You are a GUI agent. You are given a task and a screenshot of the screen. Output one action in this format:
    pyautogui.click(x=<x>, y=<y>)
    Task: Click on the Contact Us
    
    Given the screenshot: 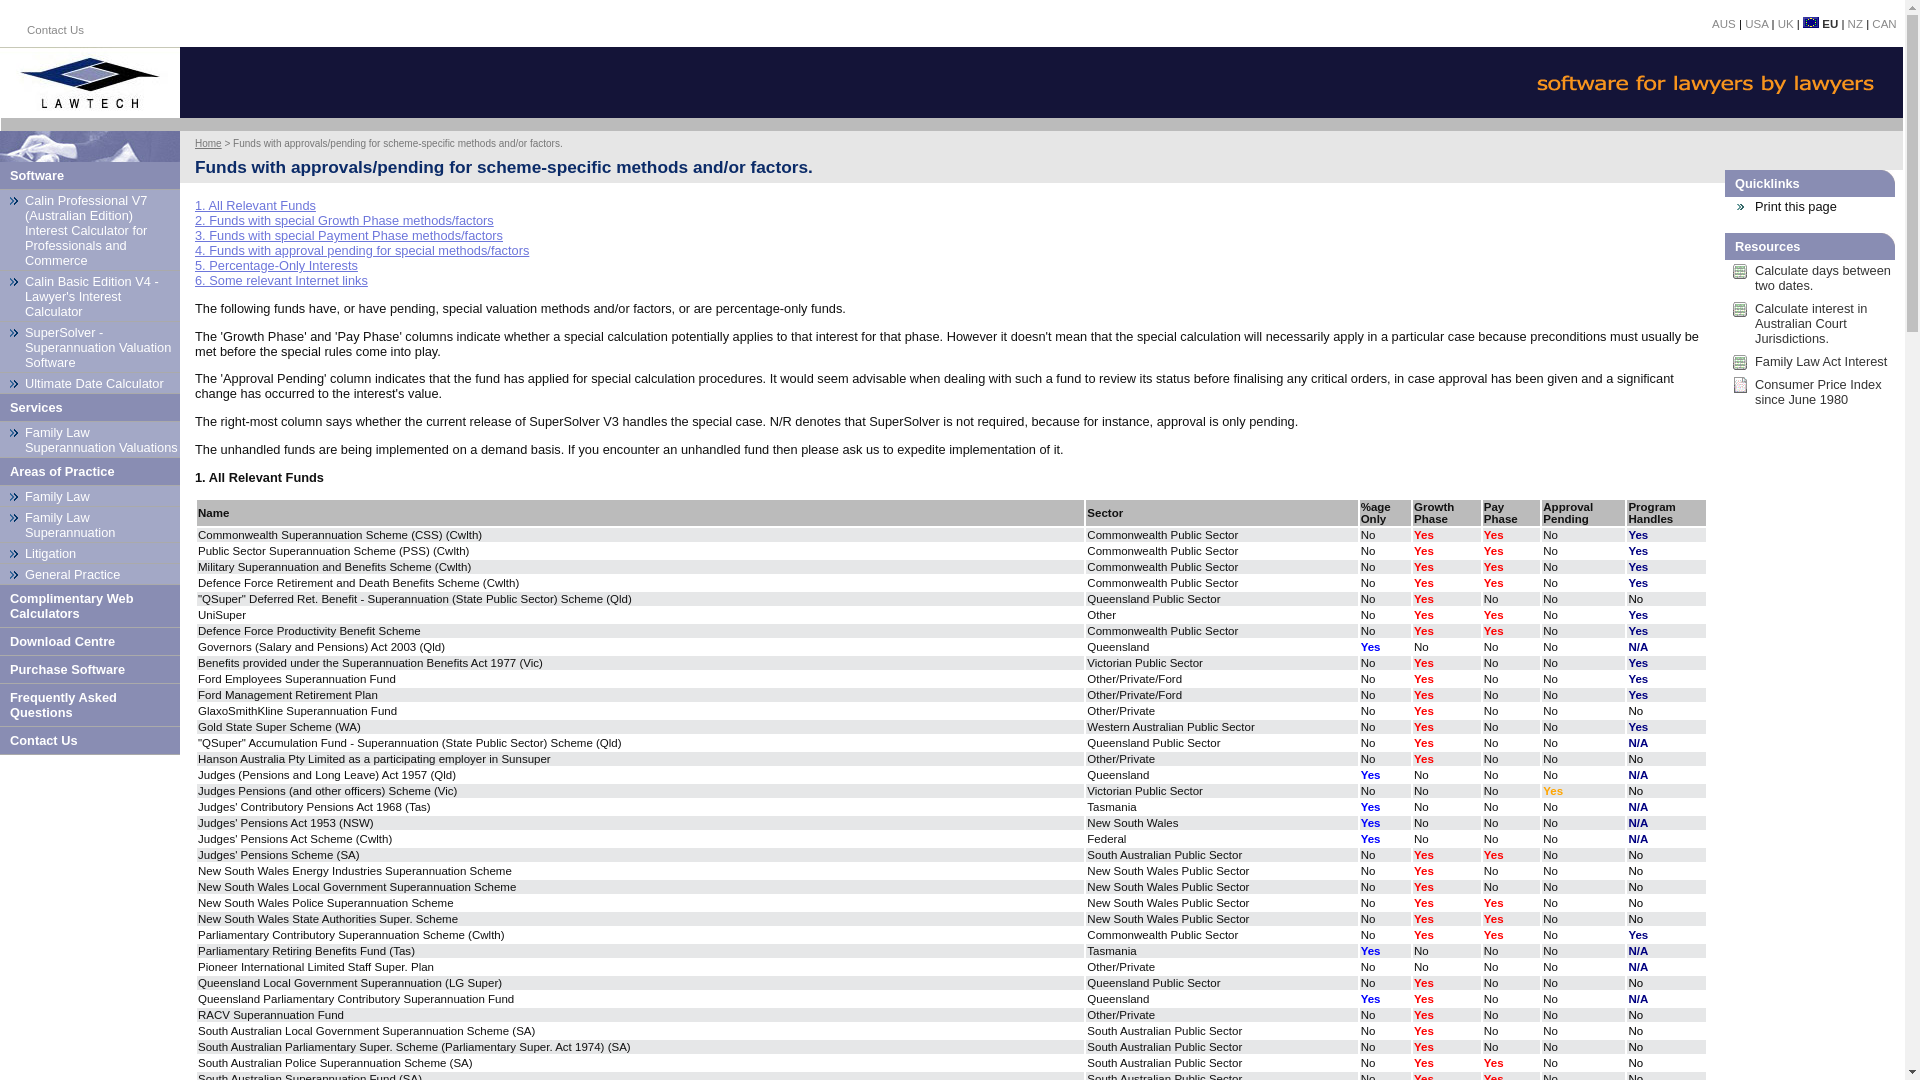 What is the action you would take?
    pyautogui.click(x=90, y=42)
    